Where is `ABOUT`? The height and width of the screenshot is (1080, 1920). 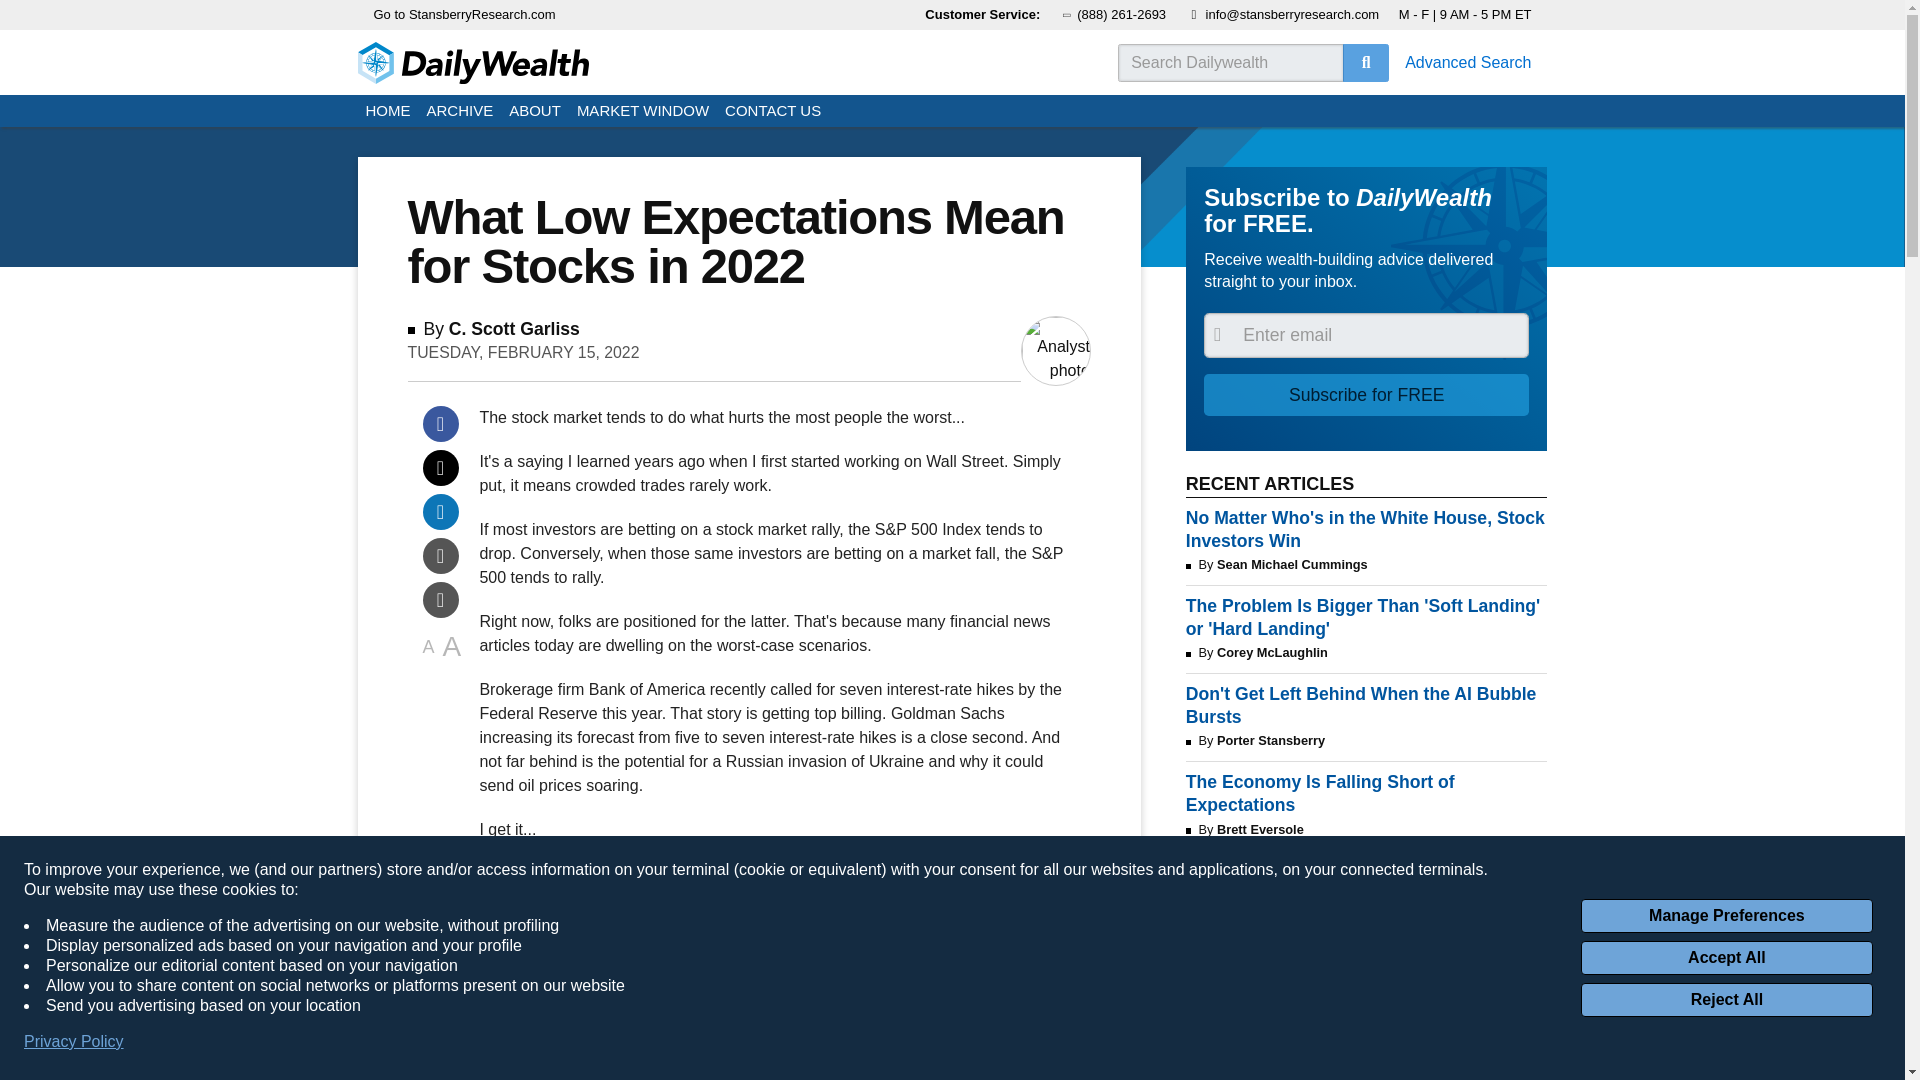 ABOUT is located at coordinates (534, 112).